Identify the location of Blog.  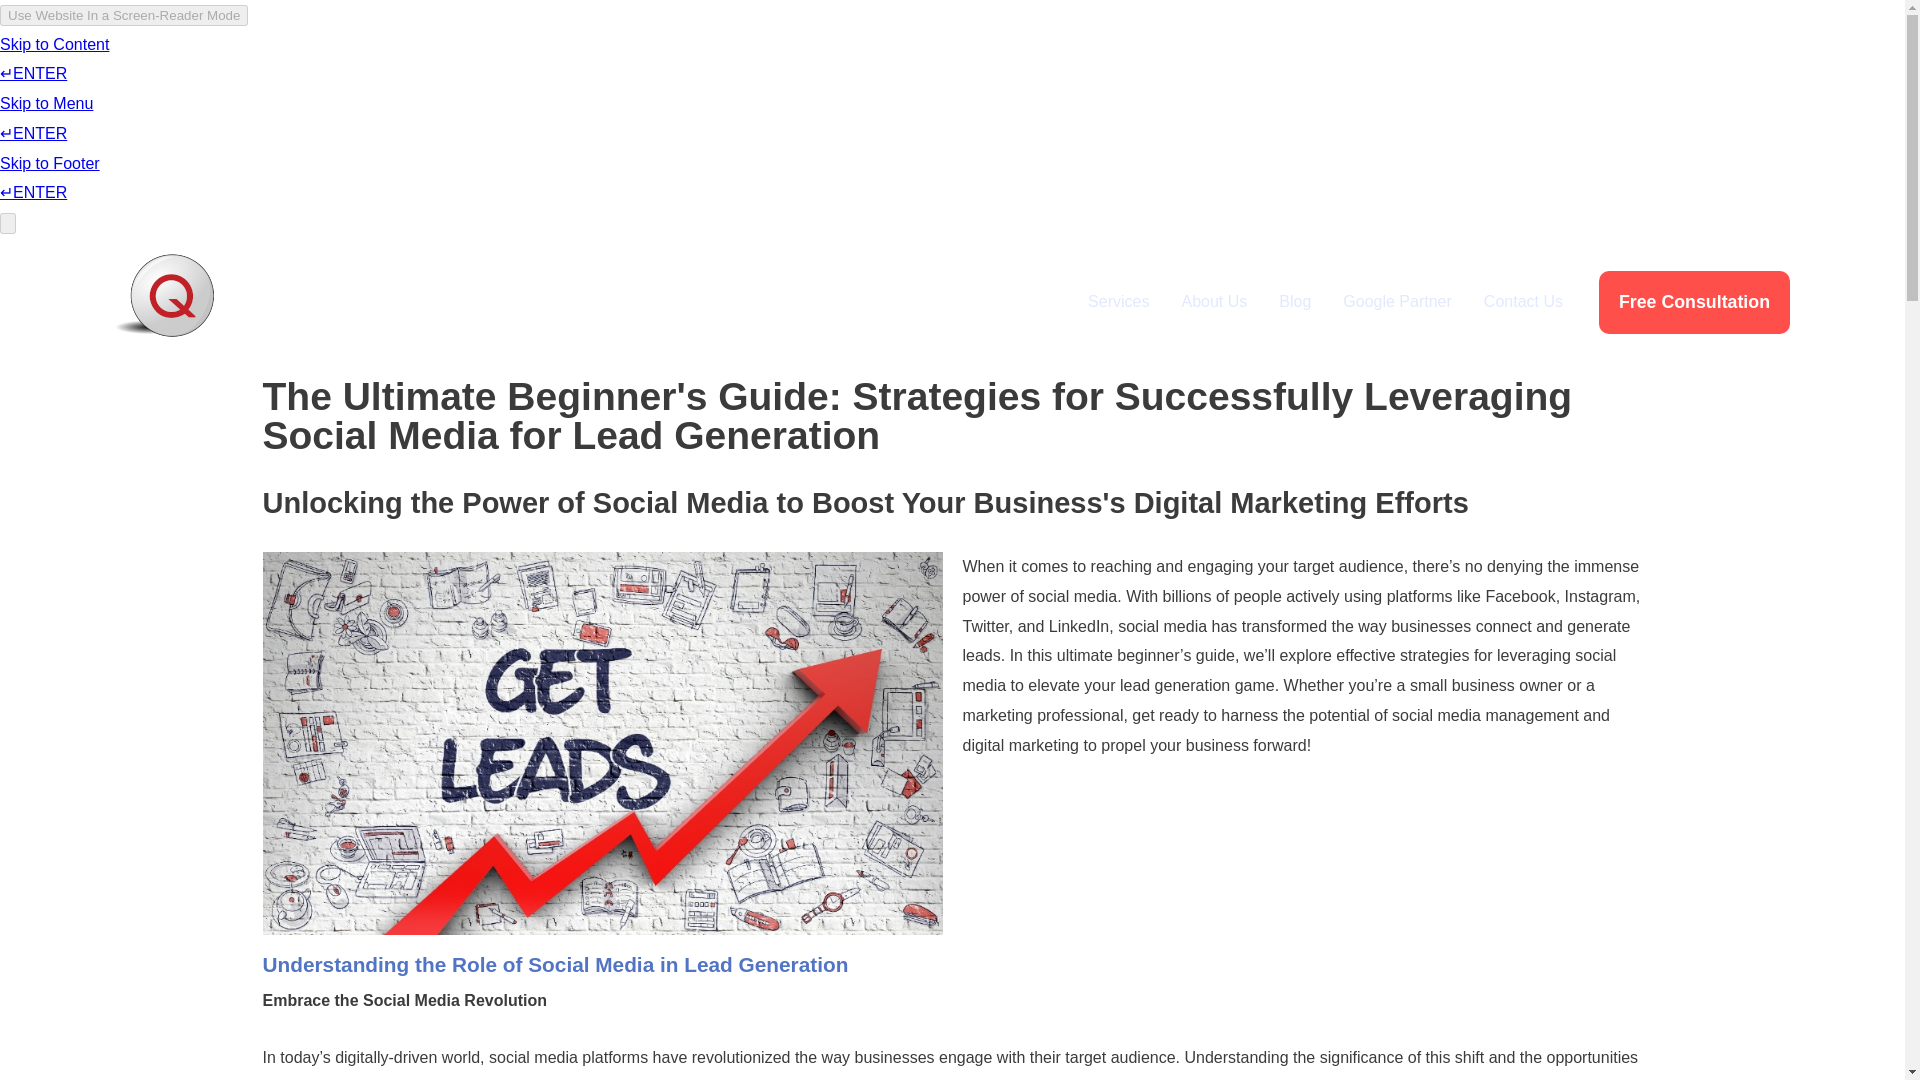
(1294, 302).